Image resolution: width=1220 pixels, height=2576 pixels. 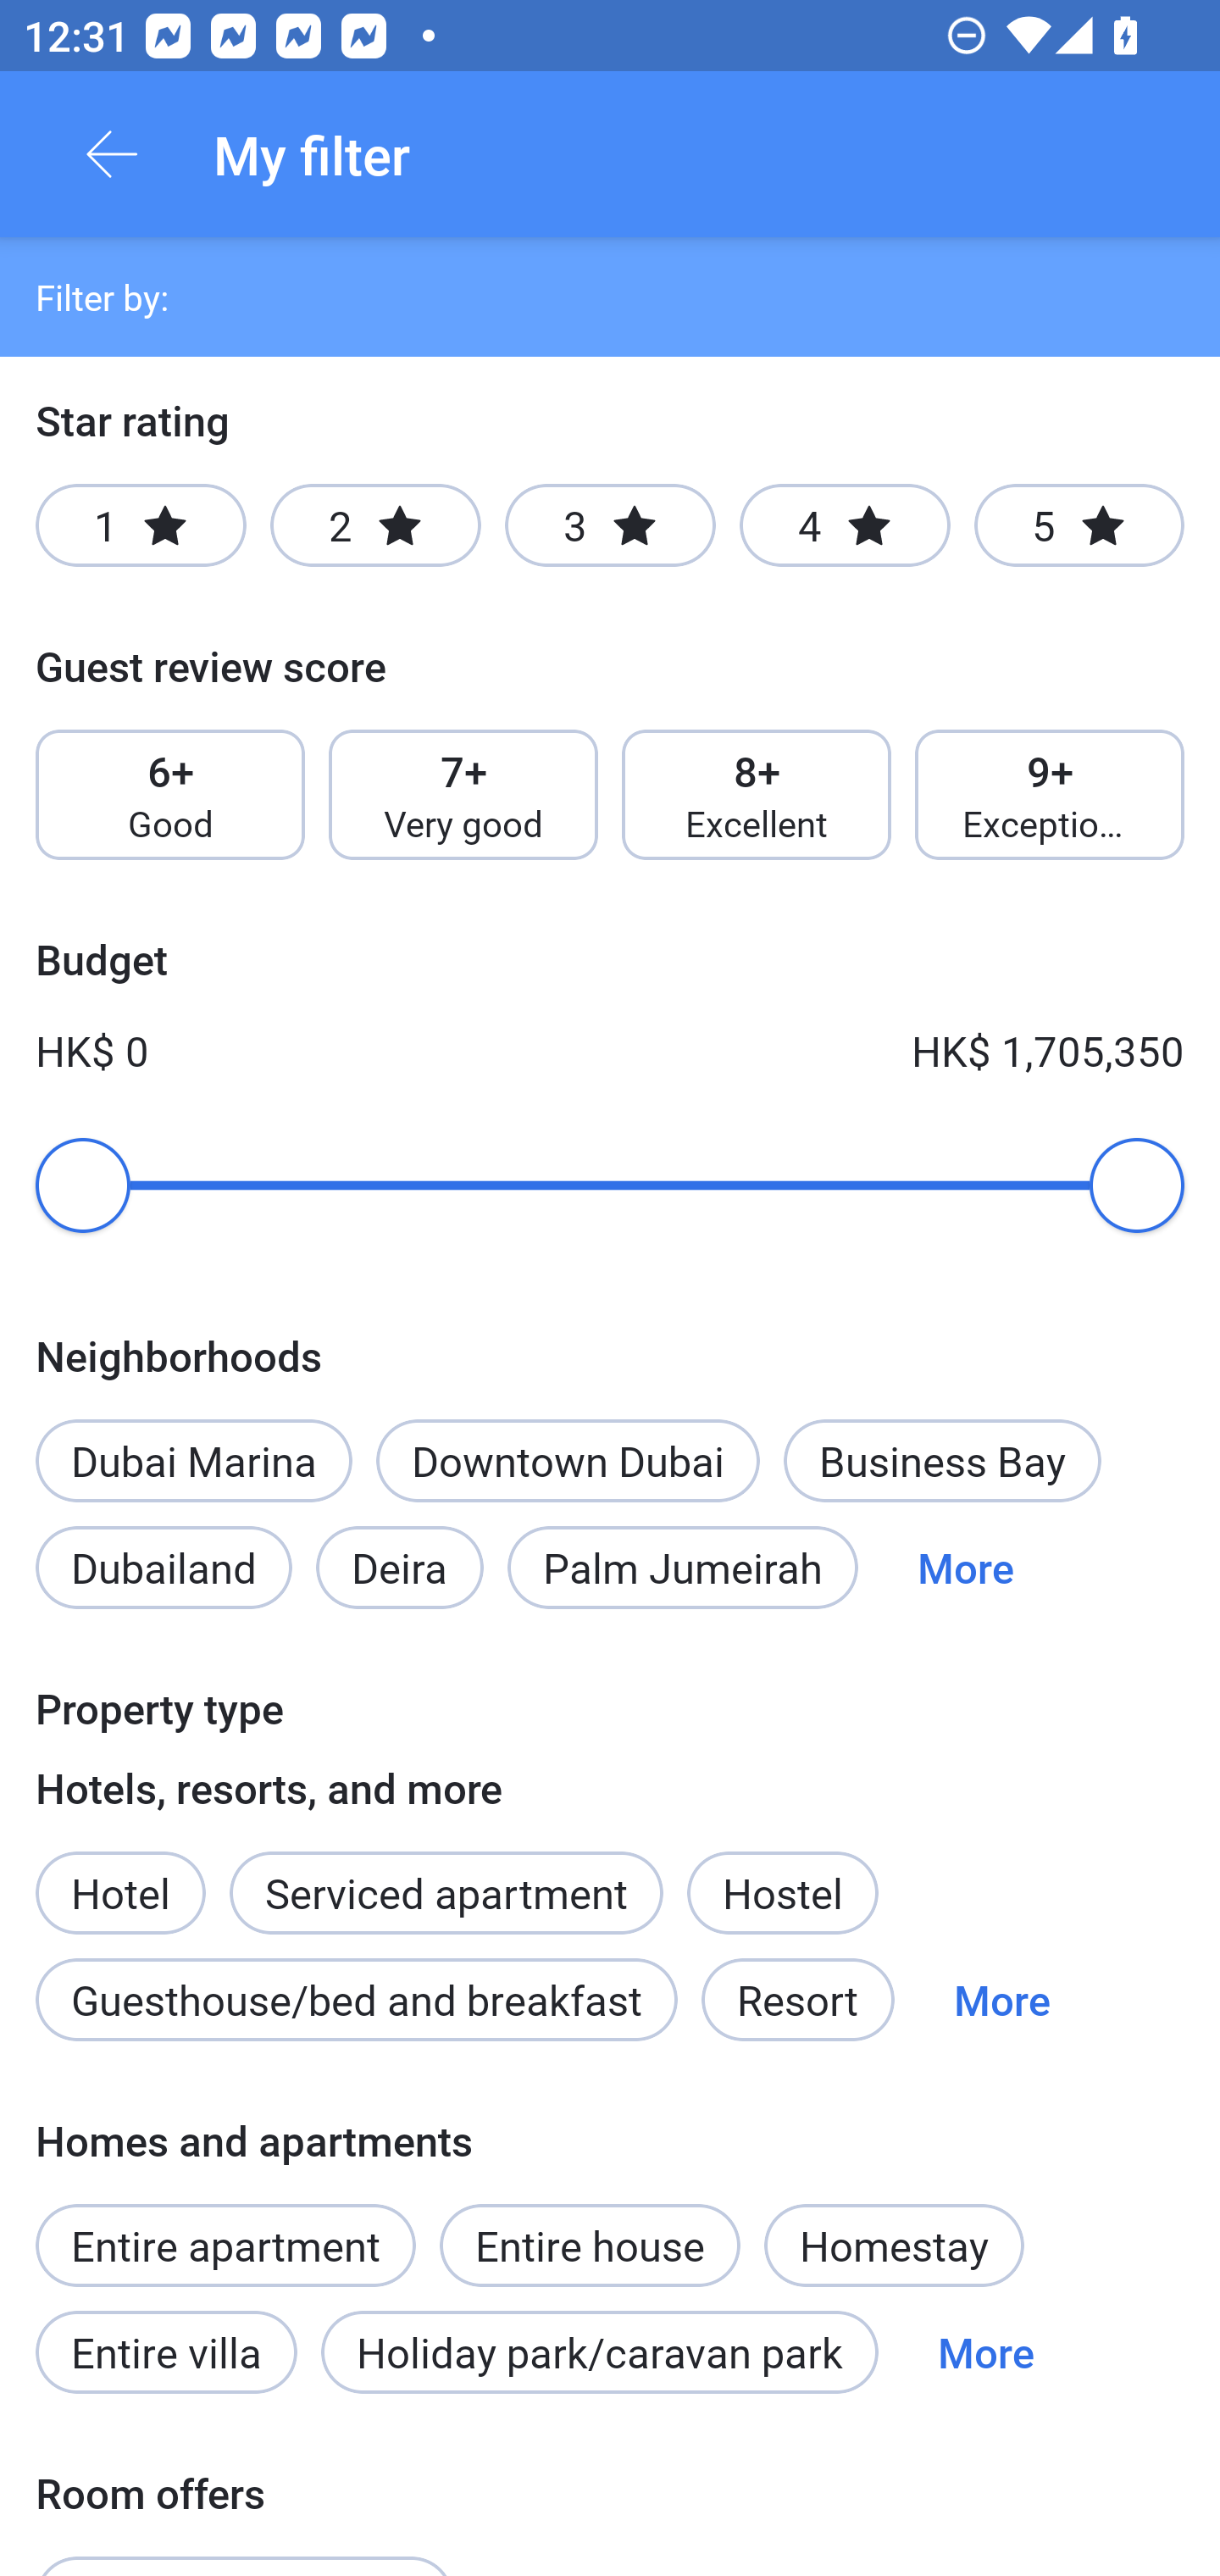 What do you see at coordinates (782, 1891) in the screenshot?
I see `Hostel` at bounding box center [782, 1891].